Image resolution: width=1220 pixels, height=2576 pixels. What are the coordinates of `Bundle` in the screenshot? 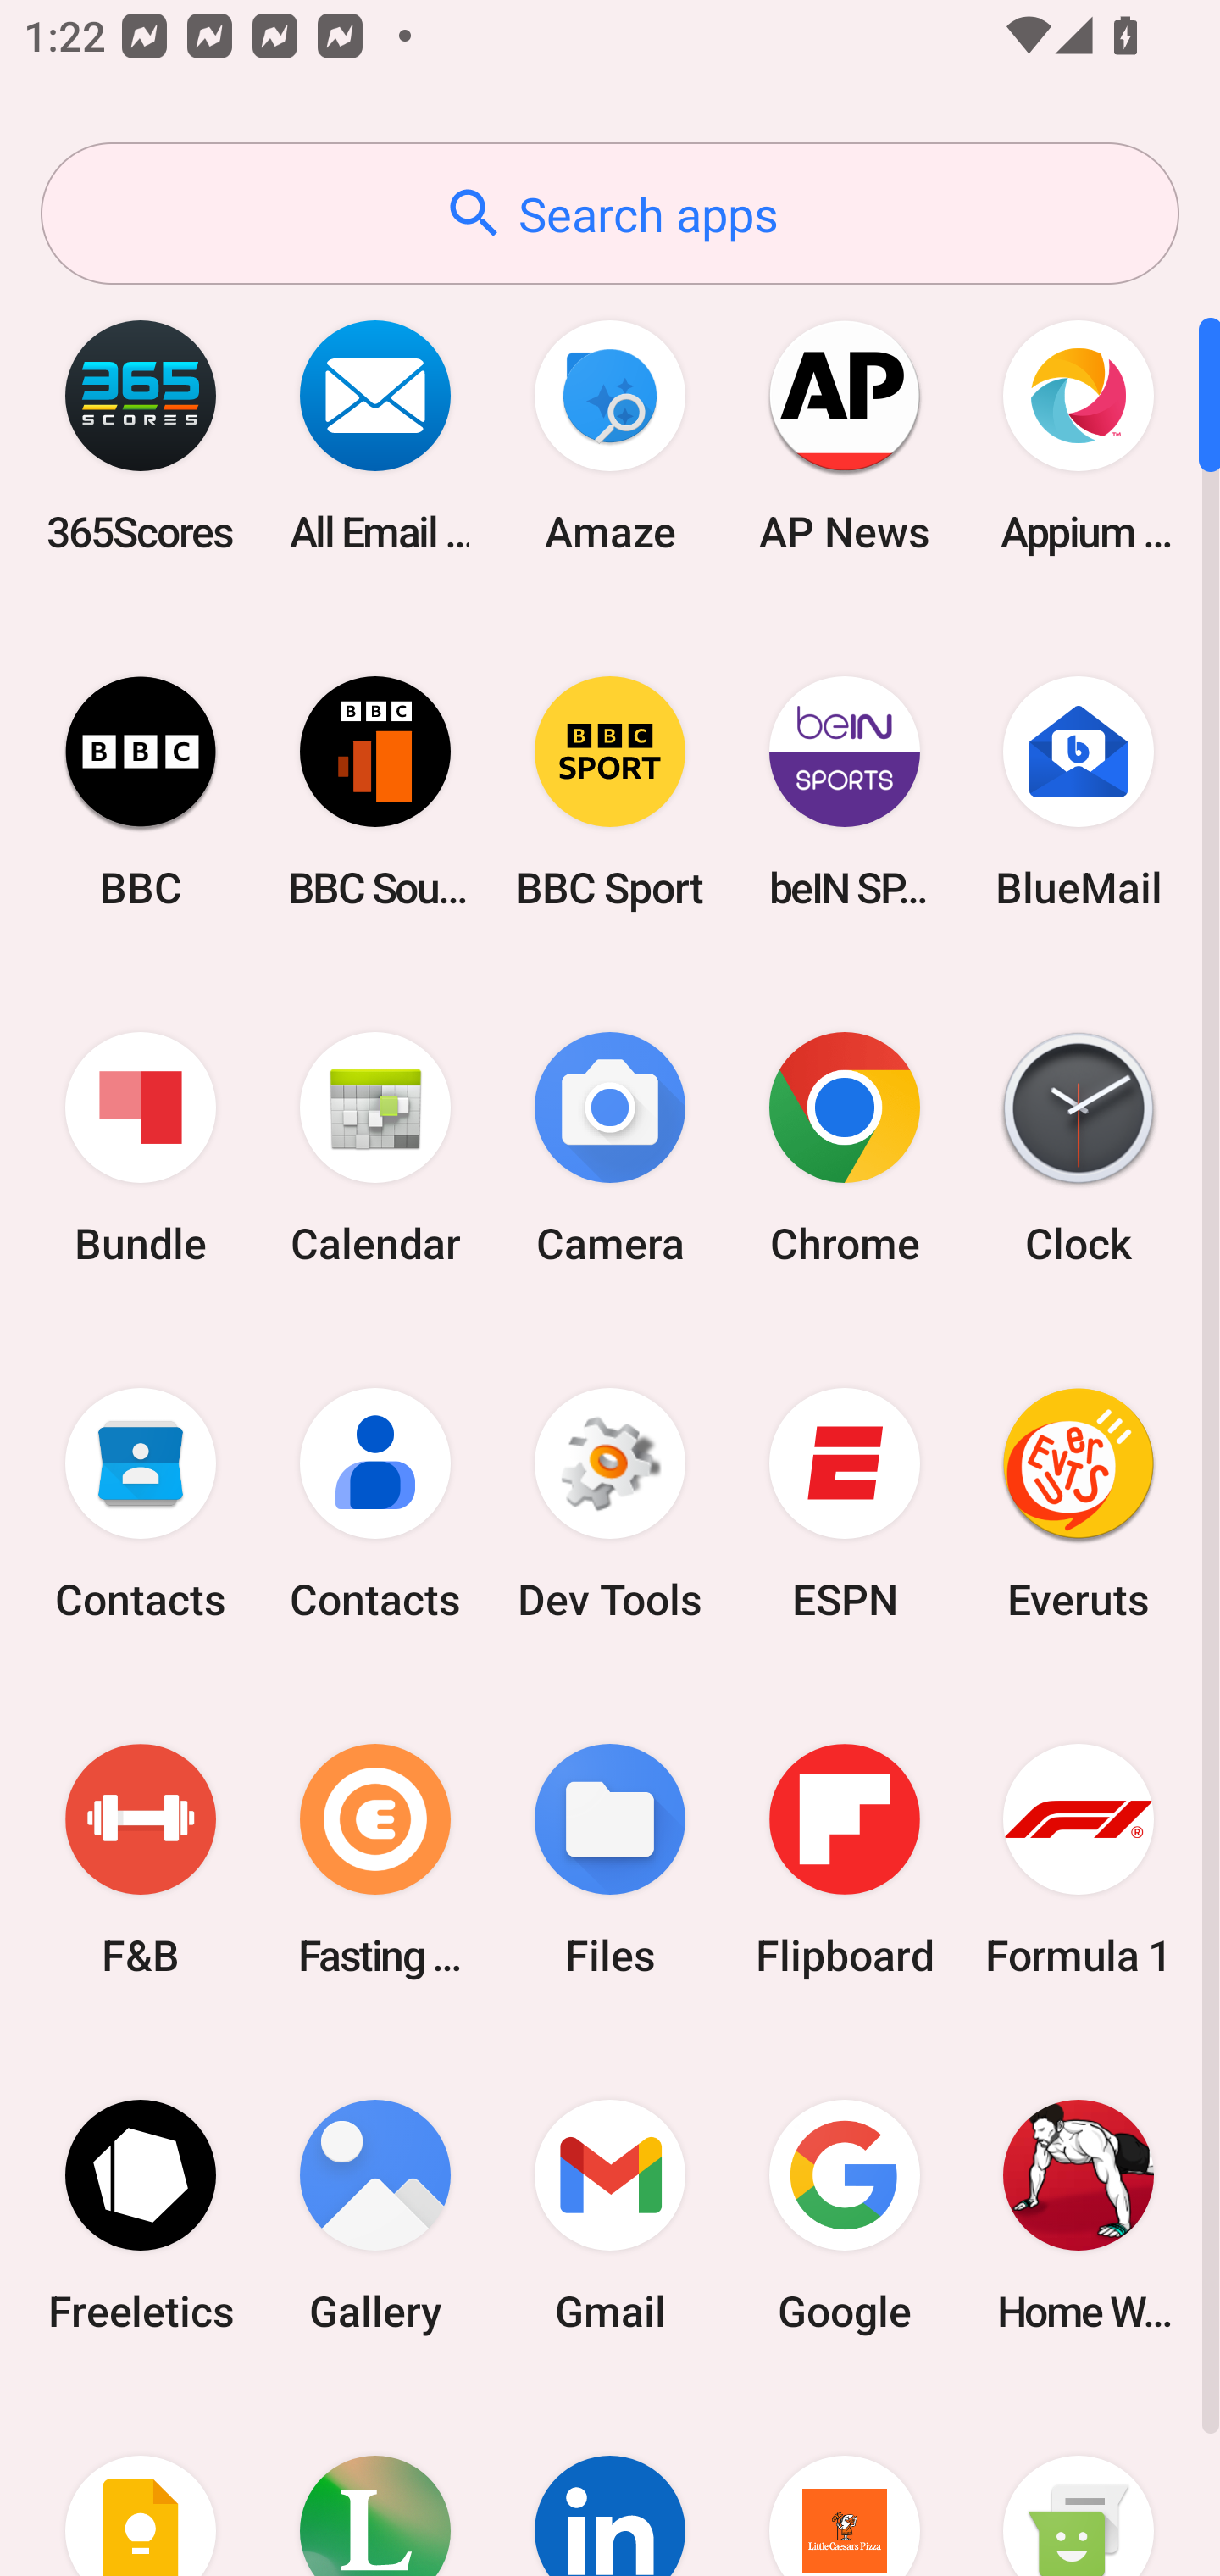 It's located at (141, 1149).